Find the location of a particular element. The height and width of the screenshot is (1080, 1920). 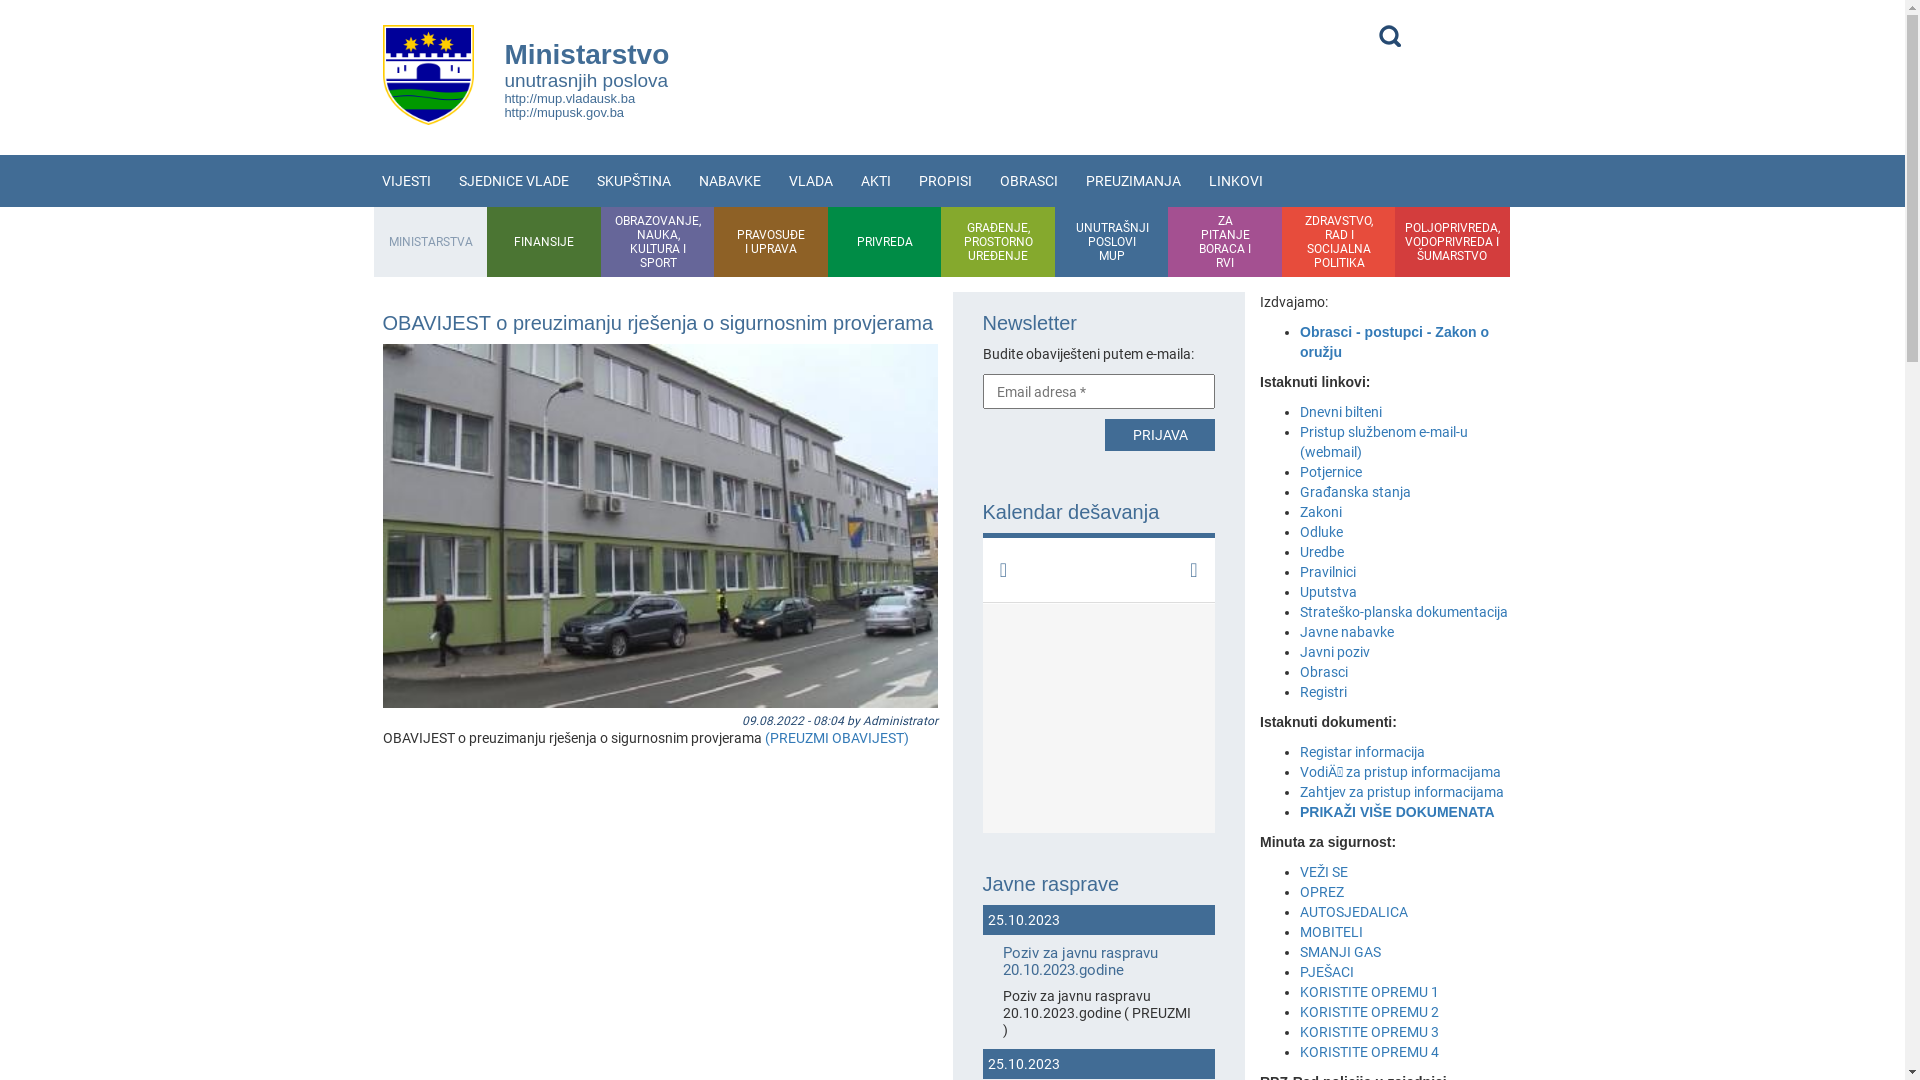

Pravilnici is located at coordinates (1328, 572).